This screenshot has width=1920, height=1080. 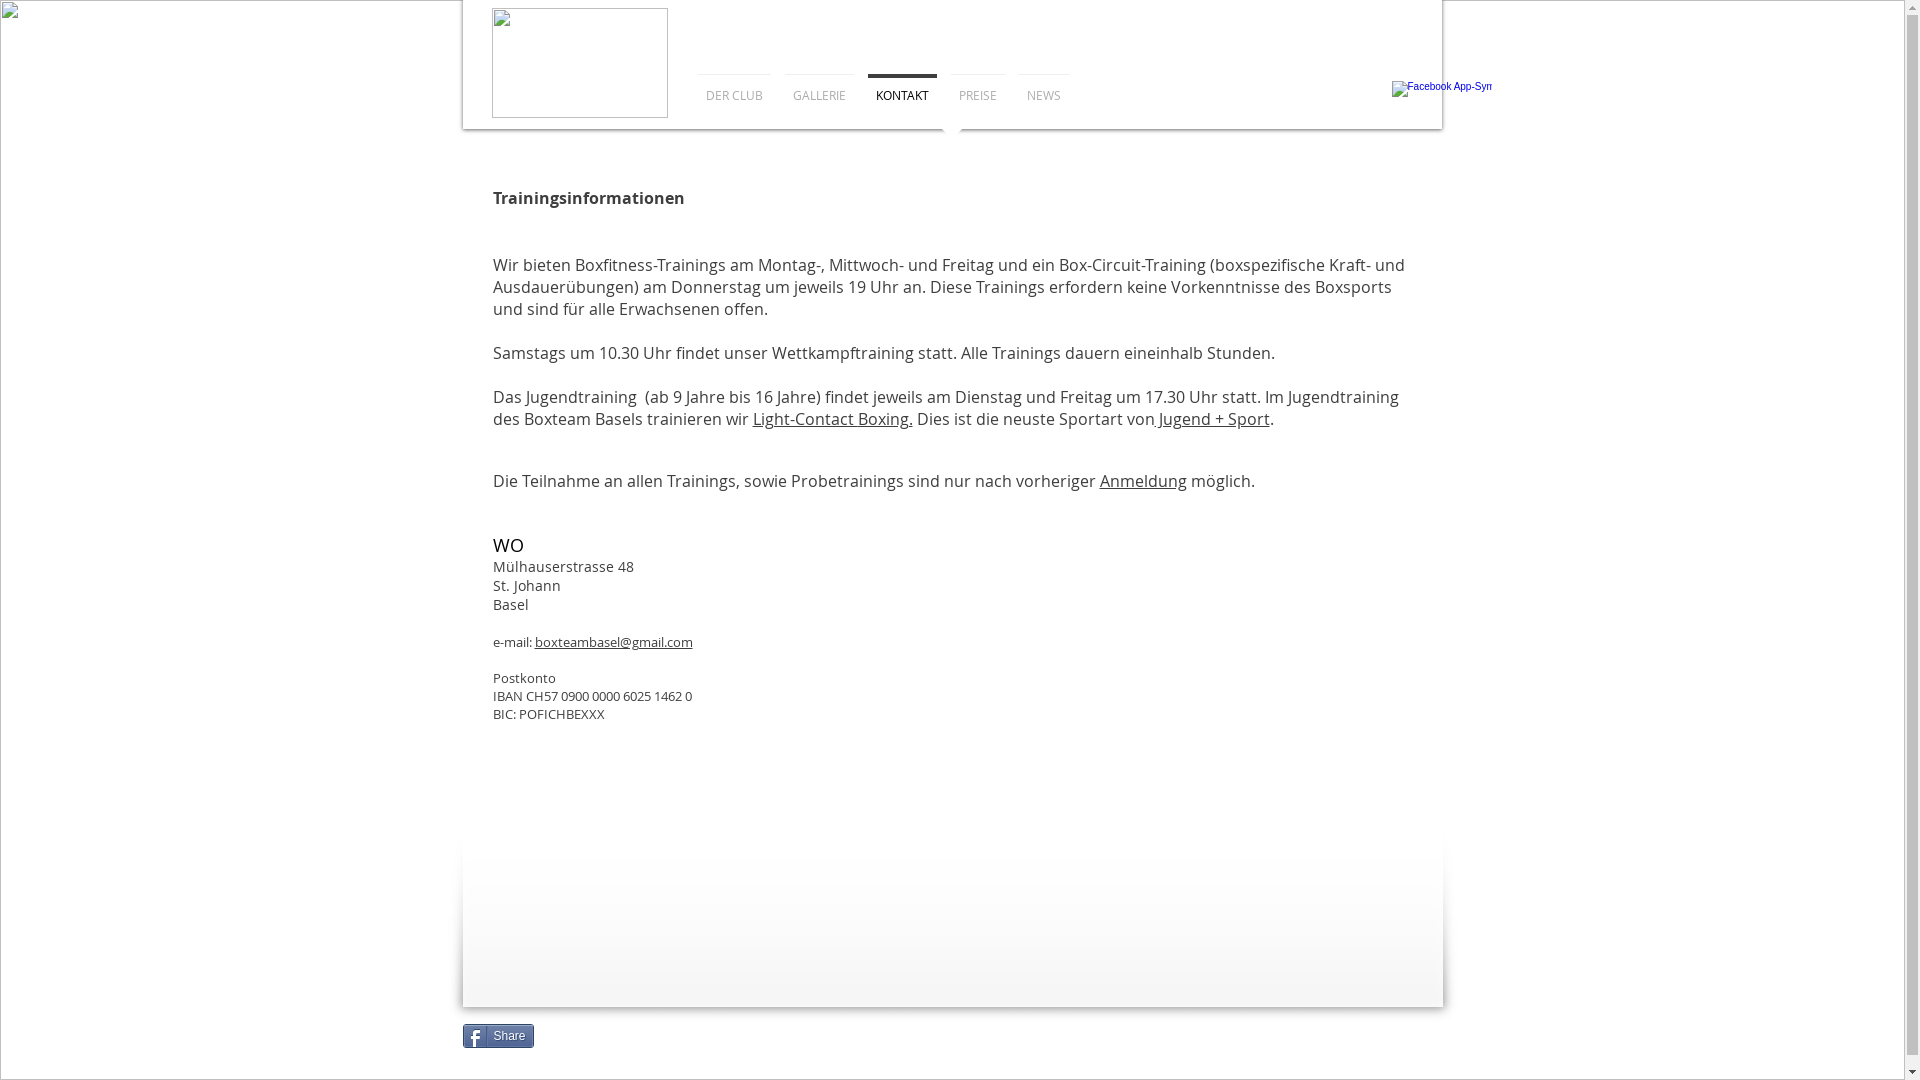 I want to click on boxteambasel@gmail.com, so click(x=613, y=642).